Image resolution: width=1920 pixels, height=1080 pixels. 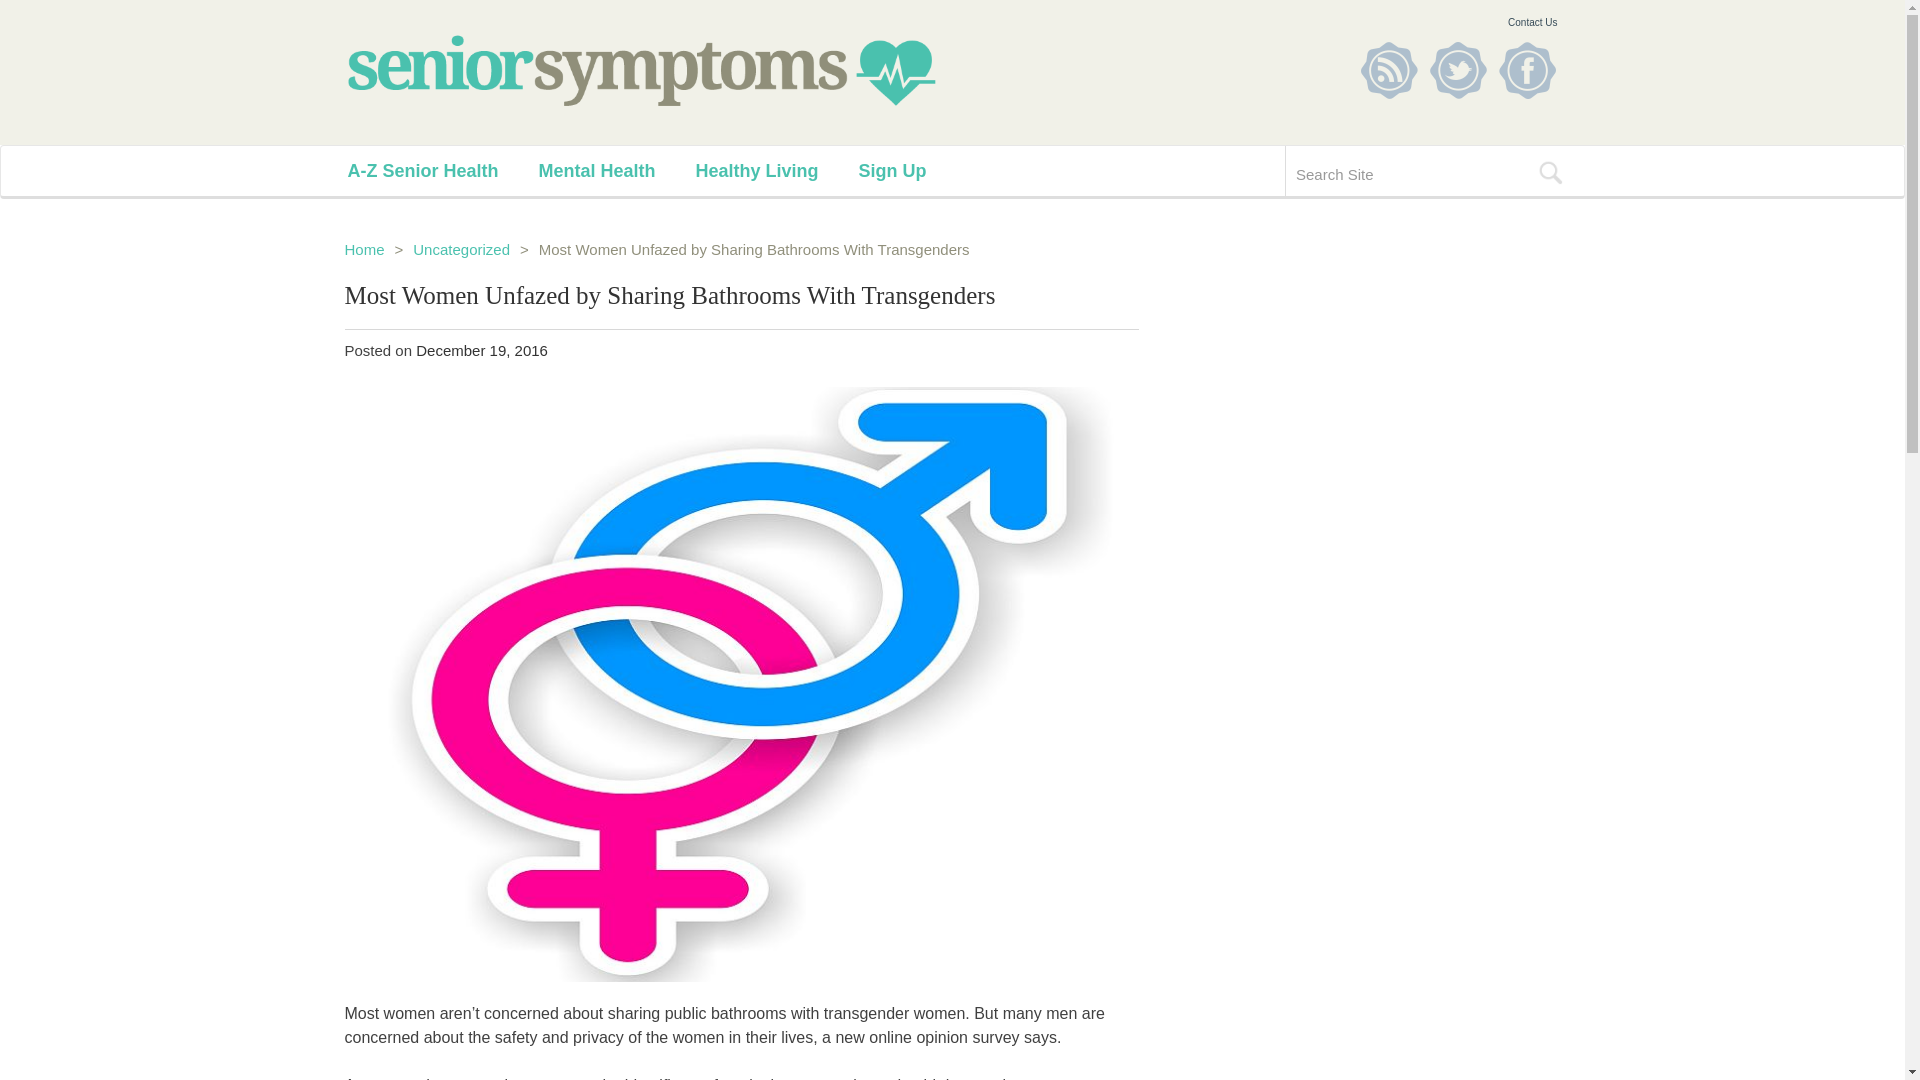 What do you see at coordinates (617, 170) in the screenshot?
I see `Mental Health` at bounding box center [617, 170].